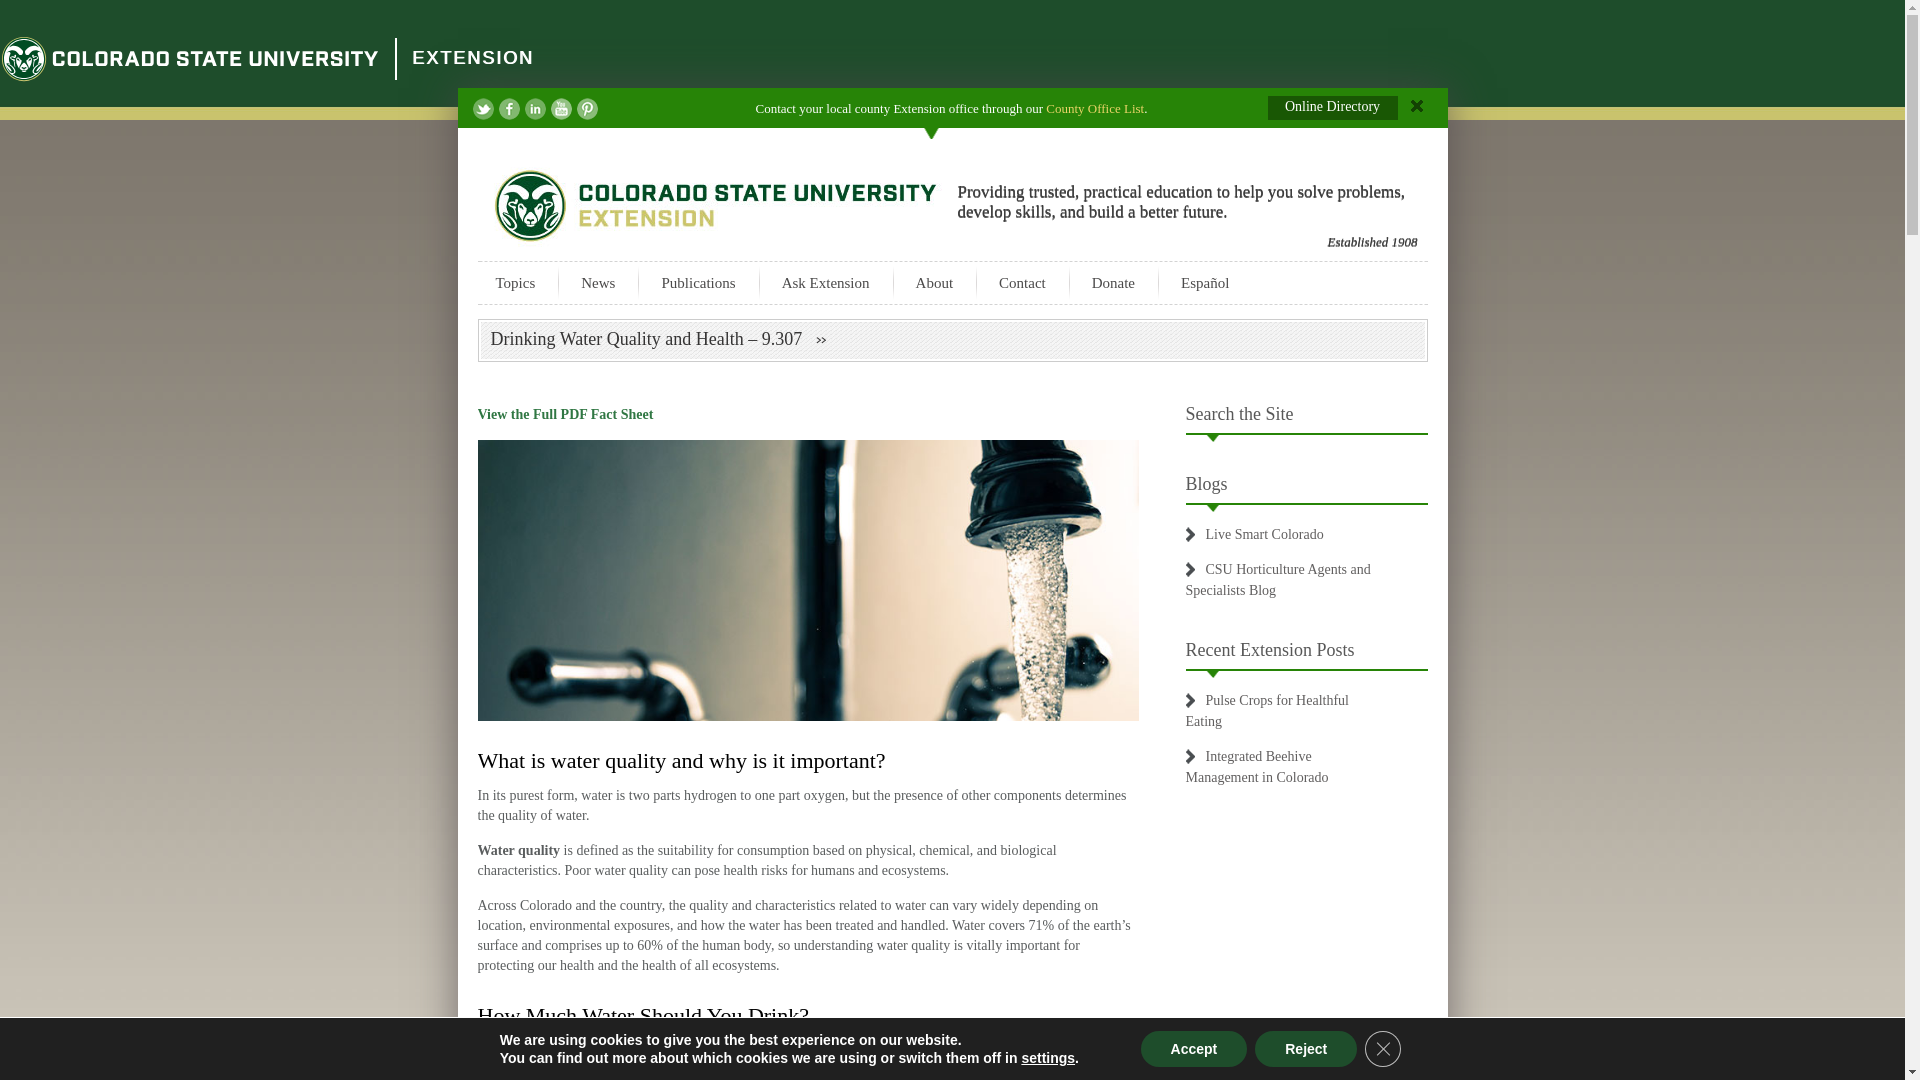  Describe the element at coordinates (1113, 282) in the screenshot. I see `Donate` at that location.